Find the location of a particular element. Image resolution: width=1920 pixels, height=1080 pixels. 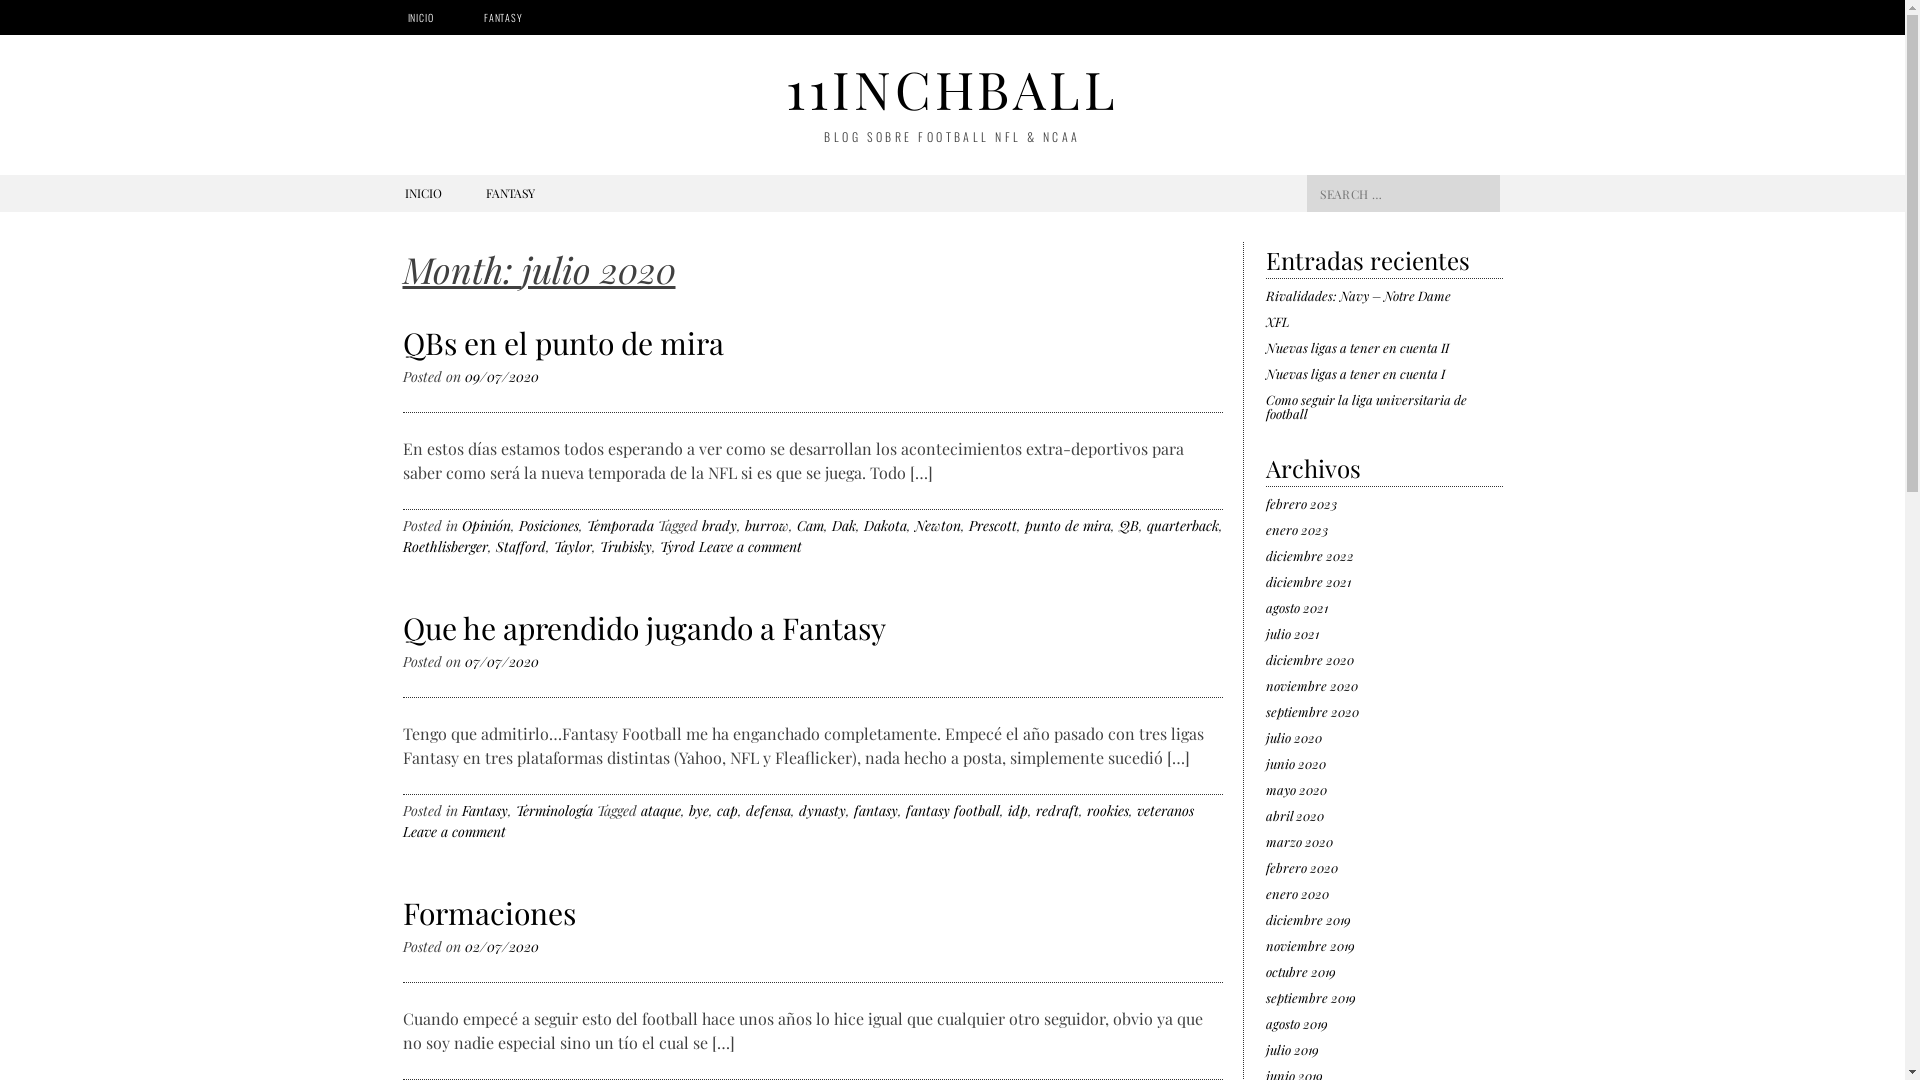

diciembre 2020 is located at coordinates (1310, 660).